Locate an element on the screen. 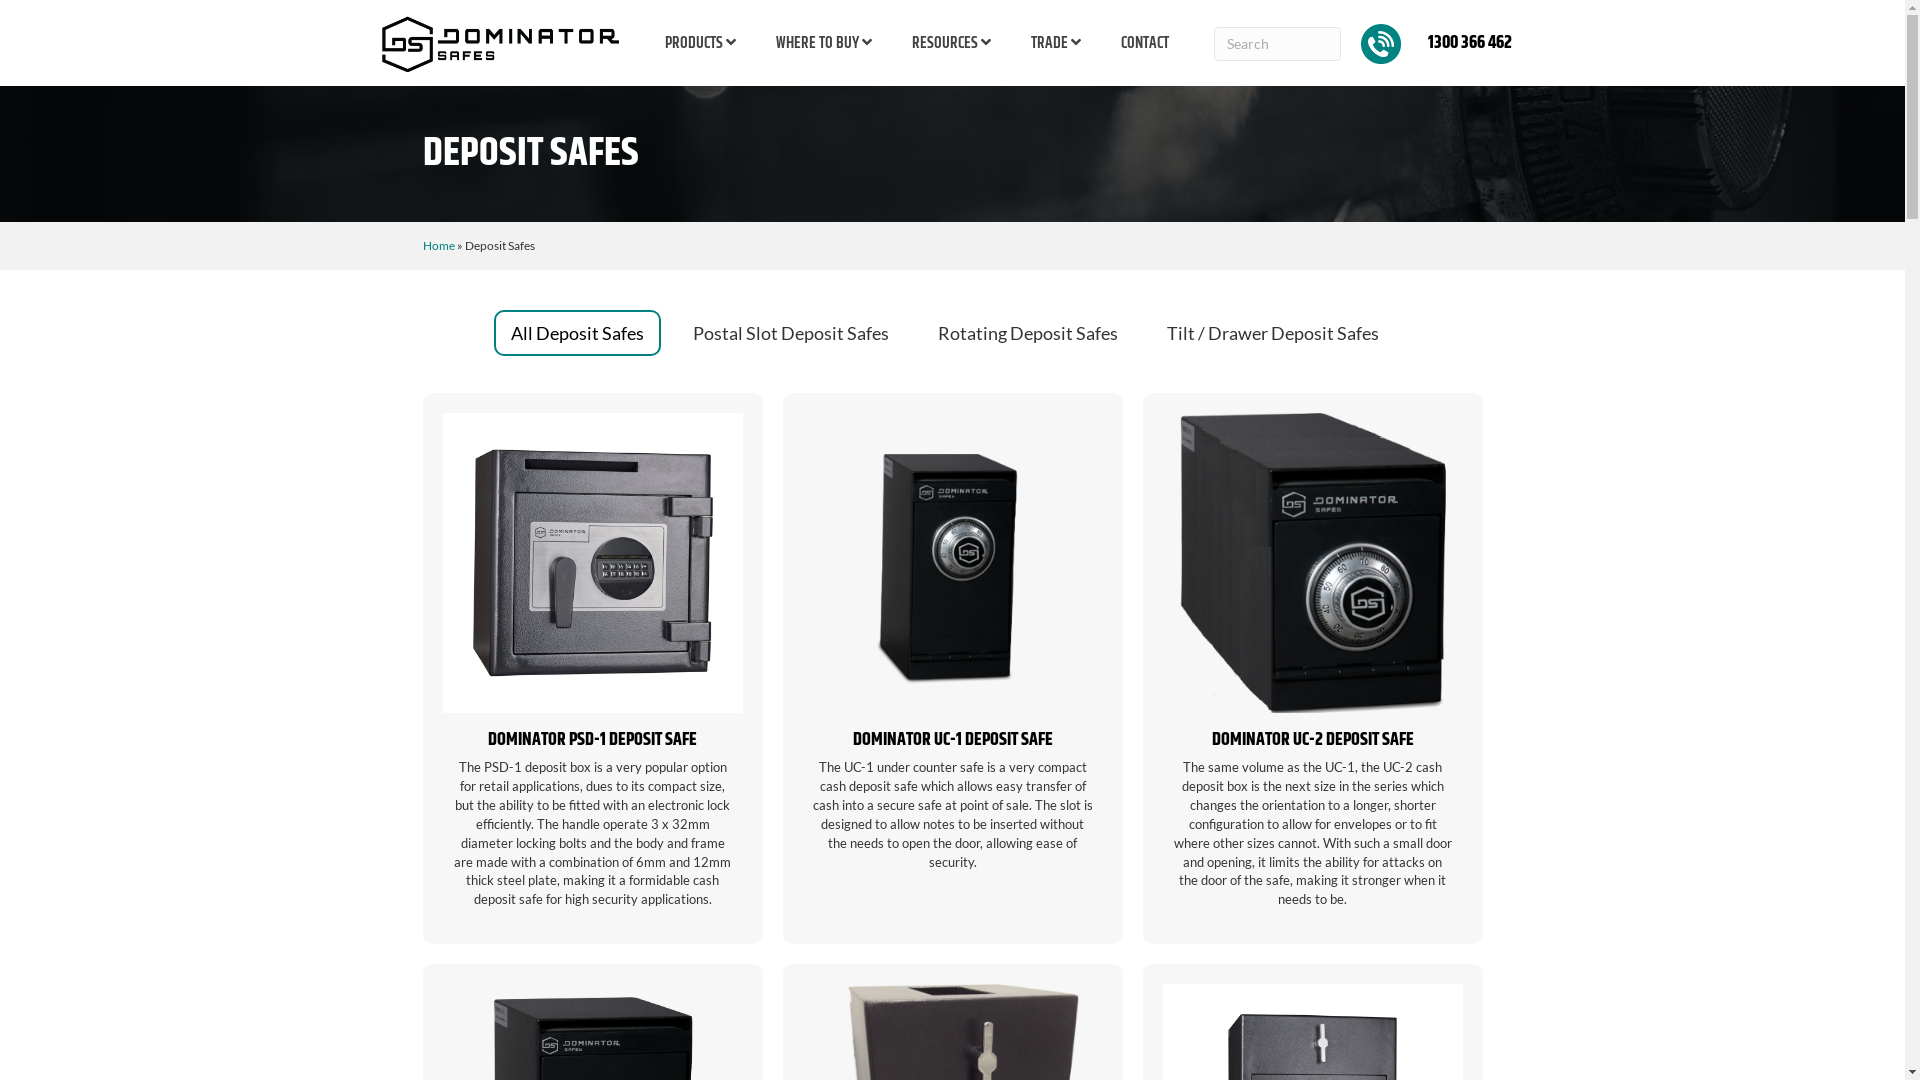 Image resolution: width=1920 pixels, height=1080 pixels. Type and press Enter to search. is located at coordinates (1278, 44).